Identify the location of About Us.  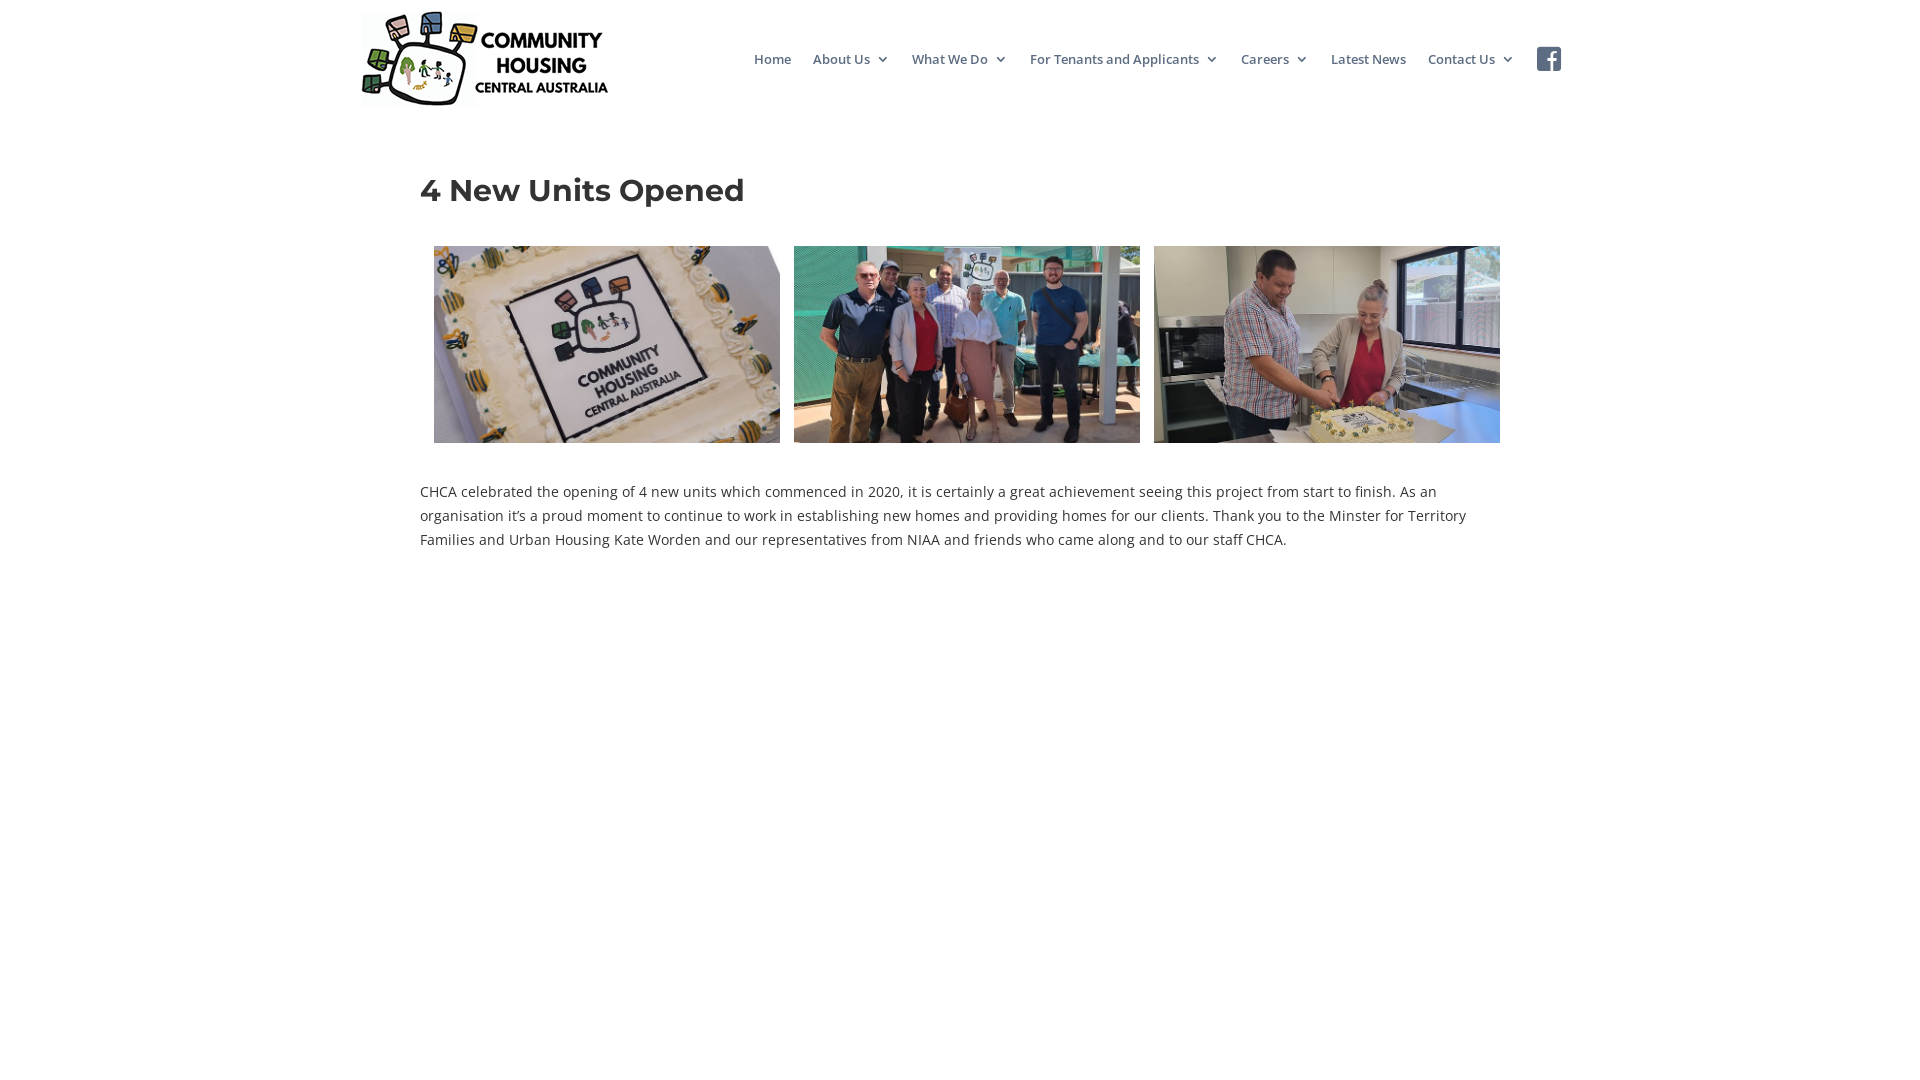
(852, 59).